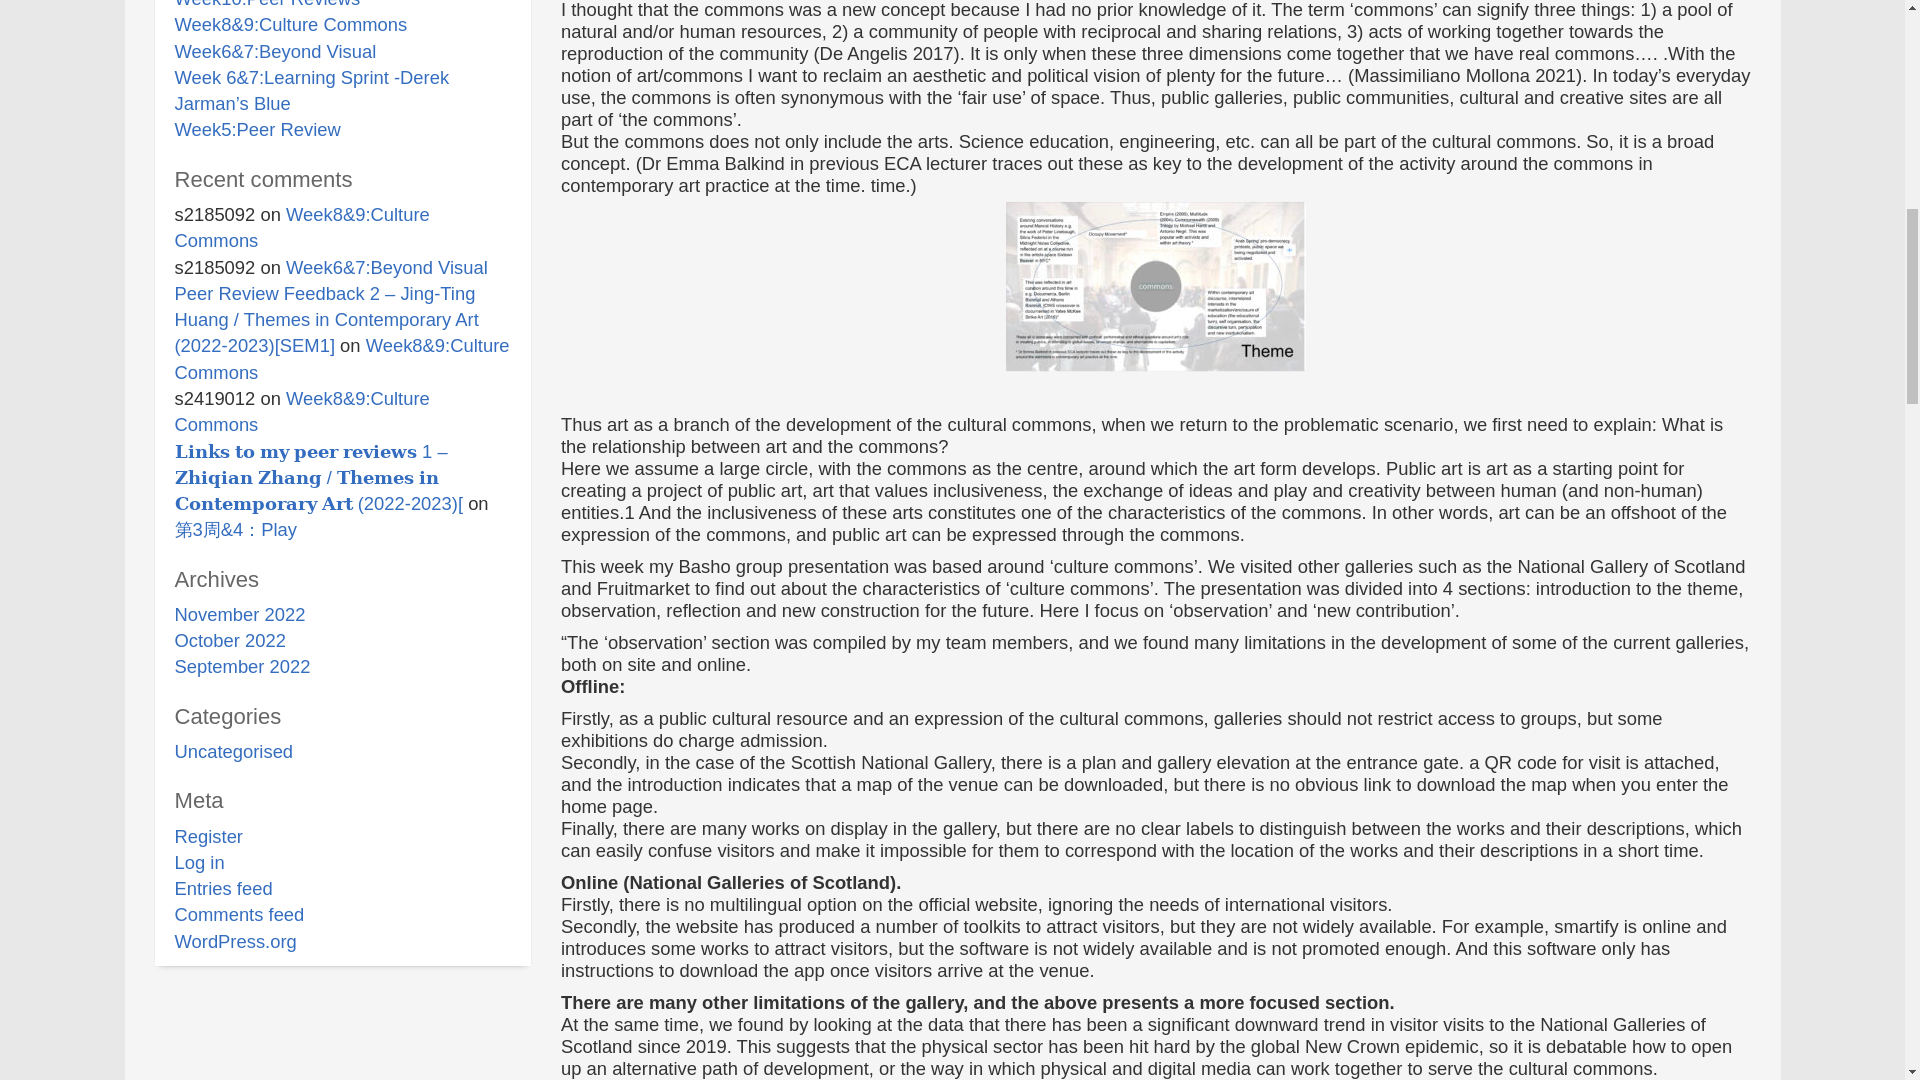 The width and height of the screenshot is (1920, 1080). I want to click on November 2022, so click(240, 614).